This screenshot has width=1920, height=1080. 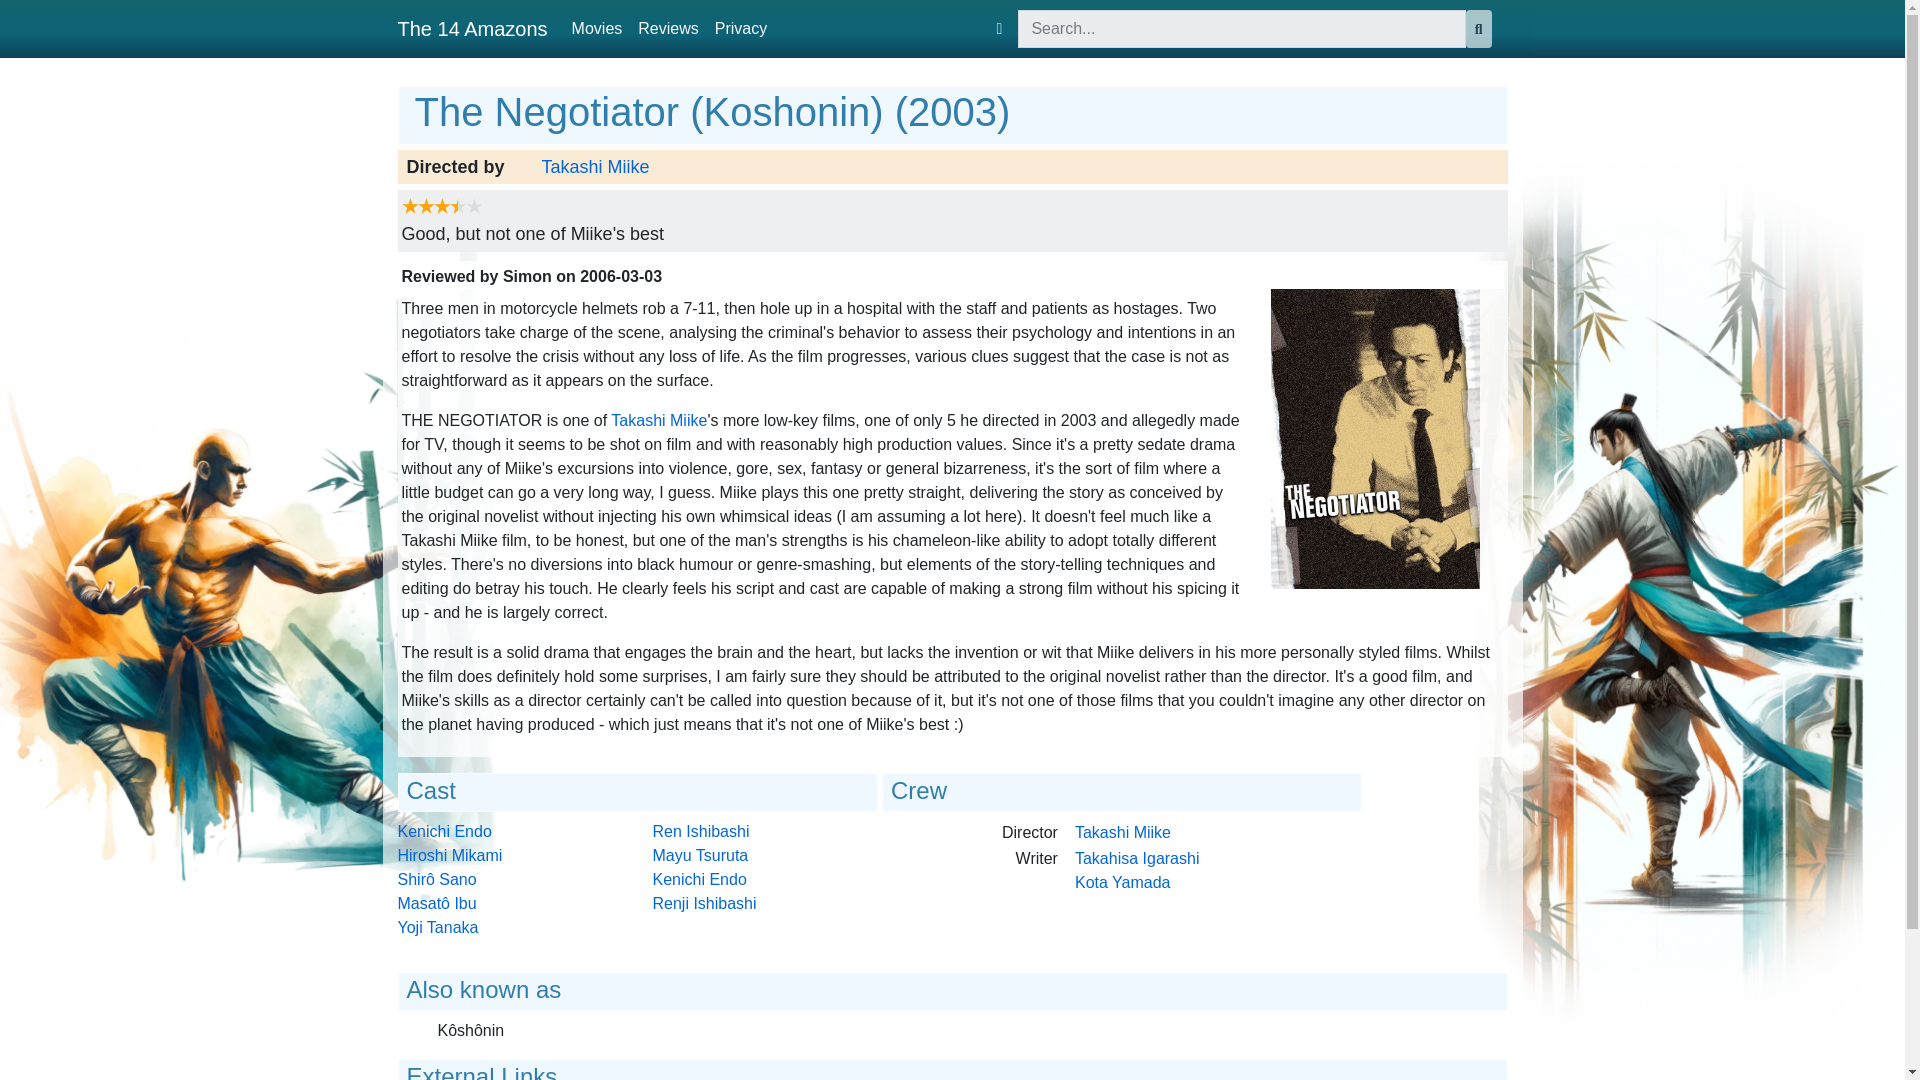 What do you see at coordinates (450, 855) in the screenshot?
I see `Hiroshi Mikami` at bounding box center [450, 855].